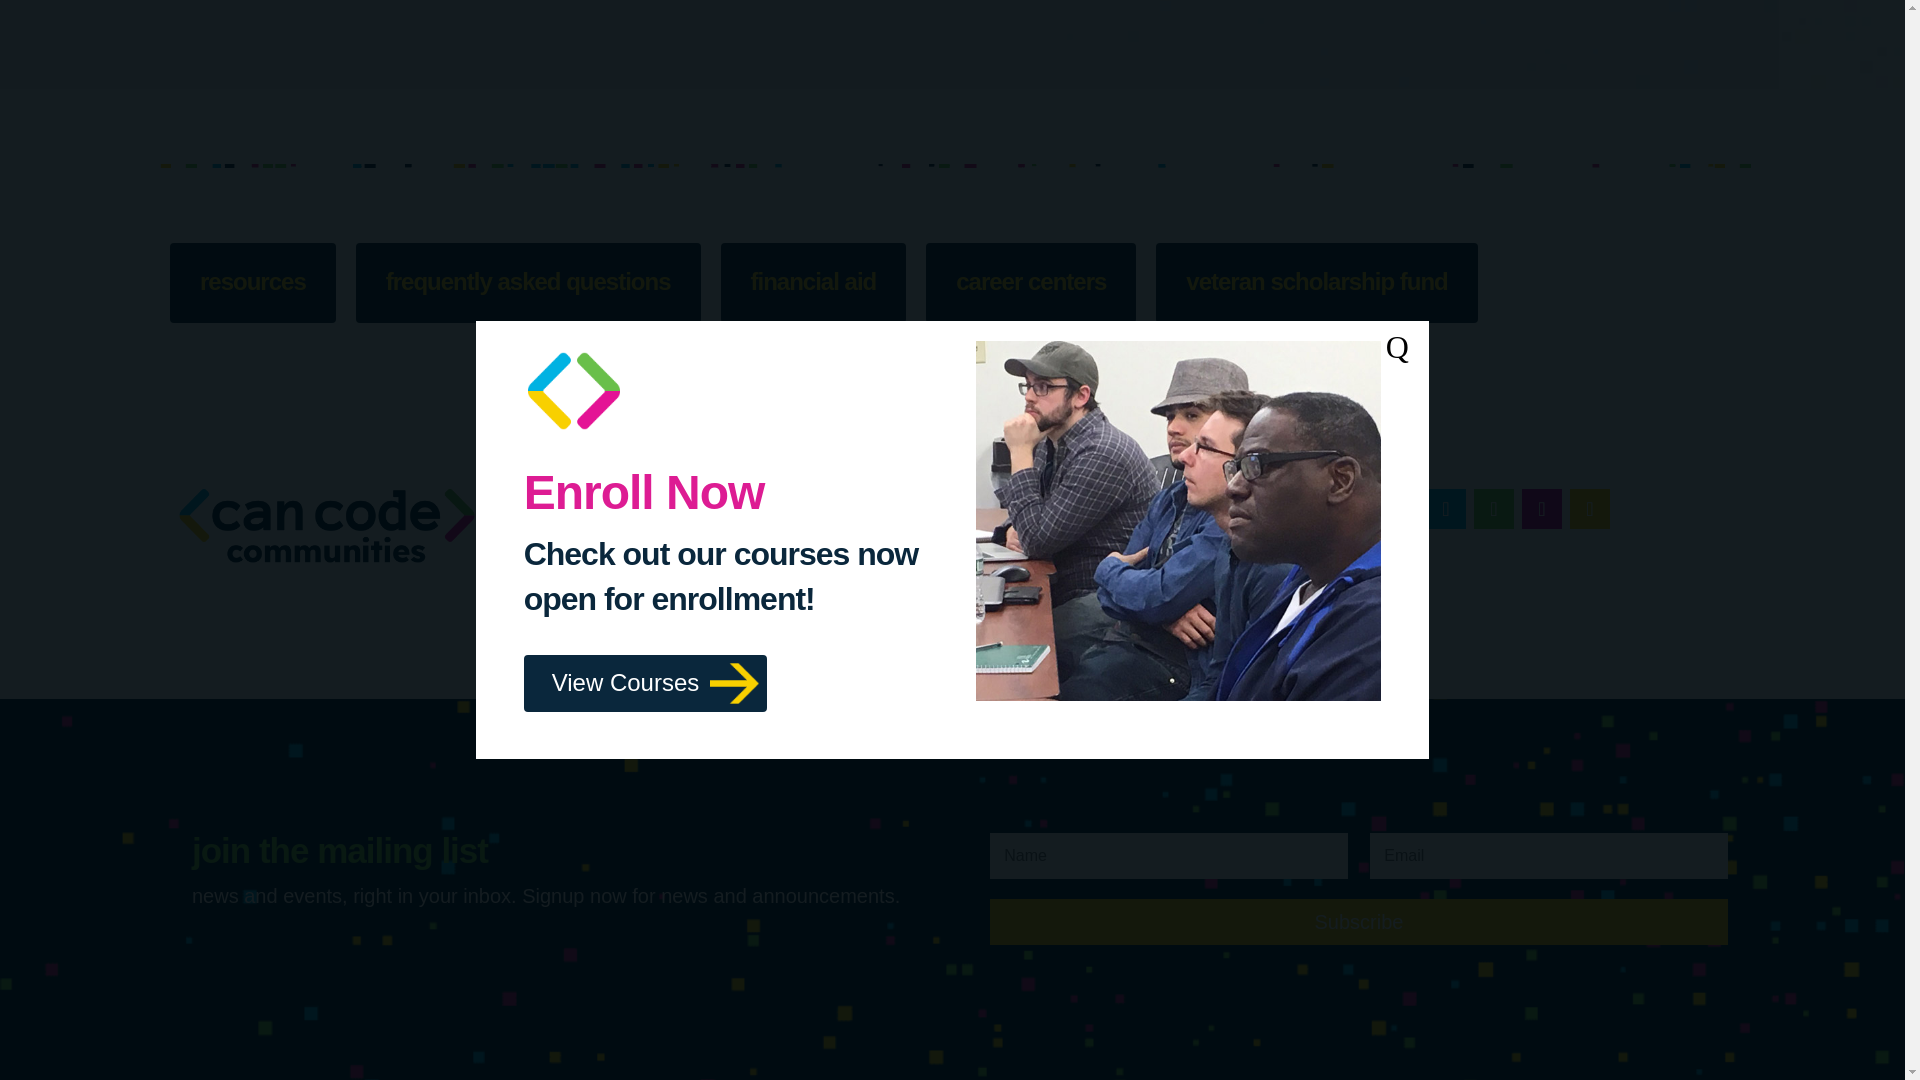 Image resolution: width=1920 pixels, height=1080 pixels. I want to click on Follow on X, so click(1542, 509).